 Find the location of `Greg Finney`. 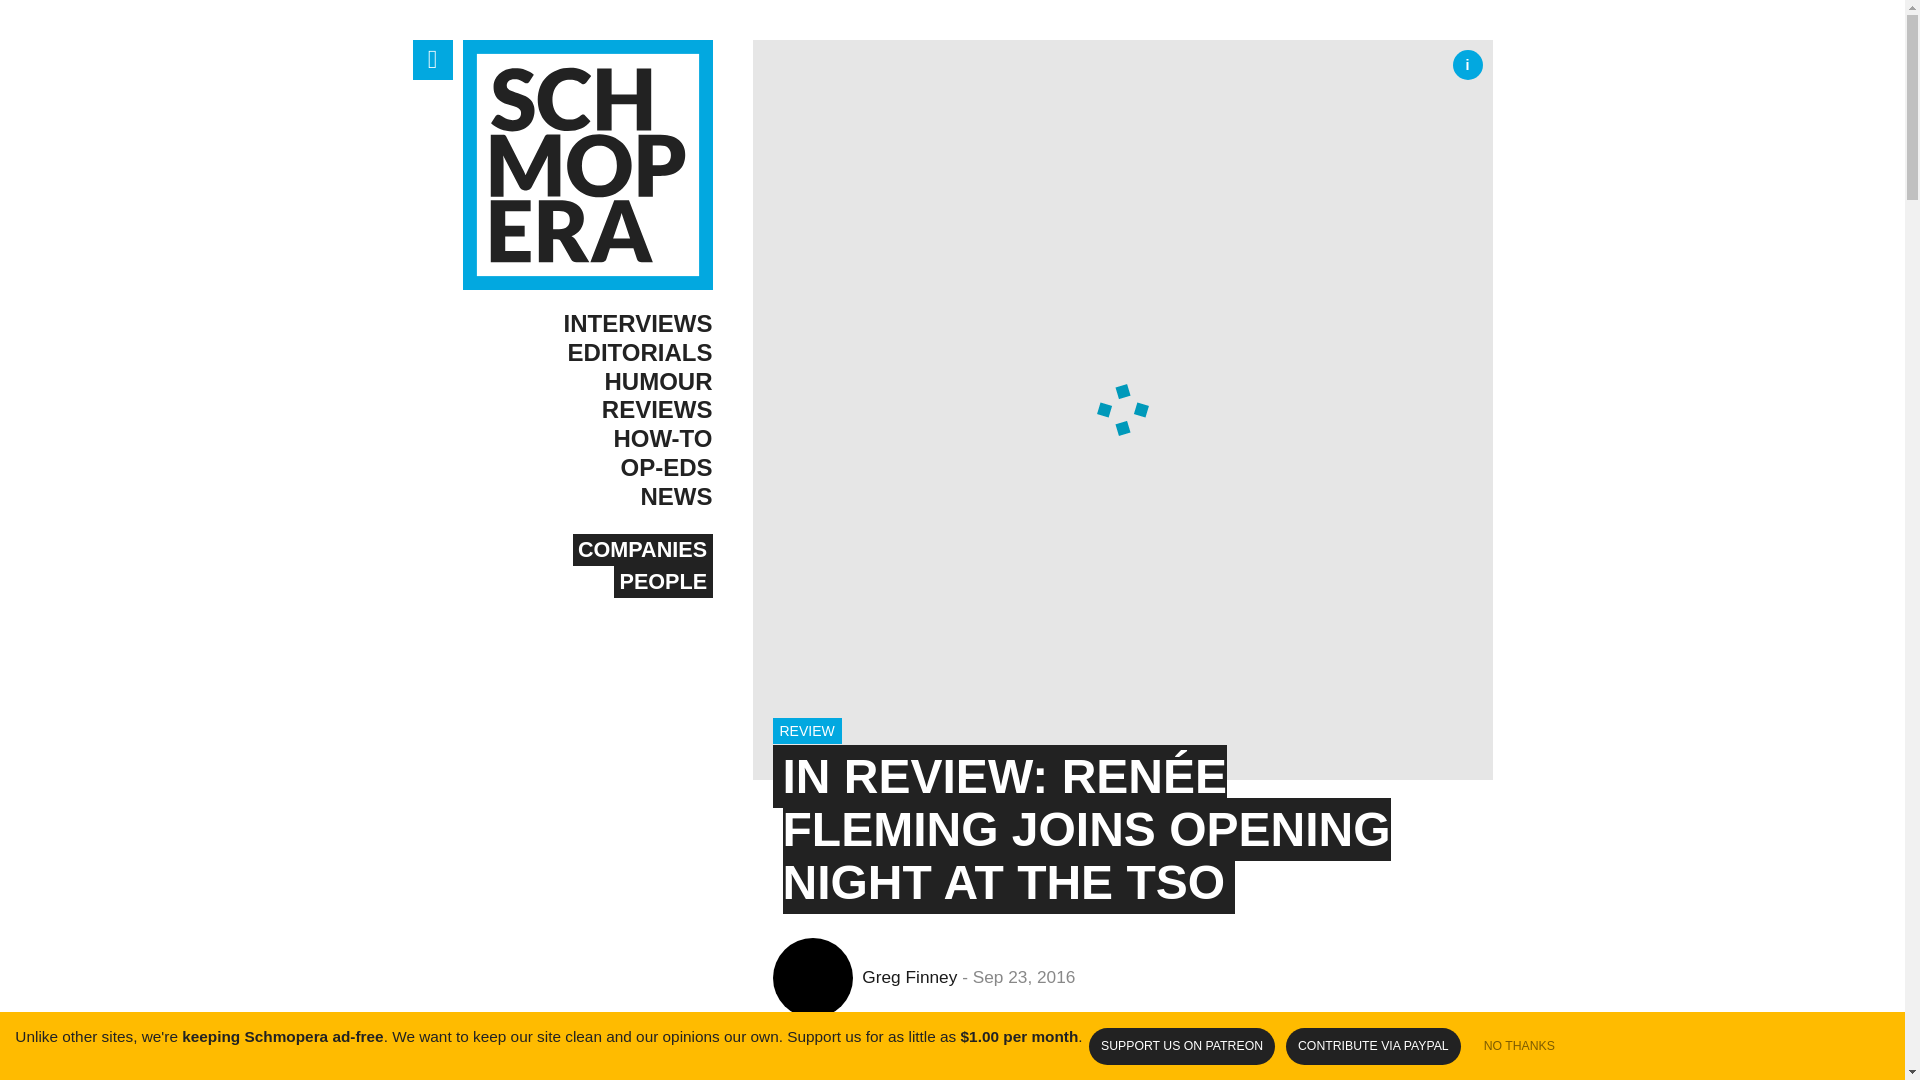

Greg Finney is located at coordinates (859, 976).